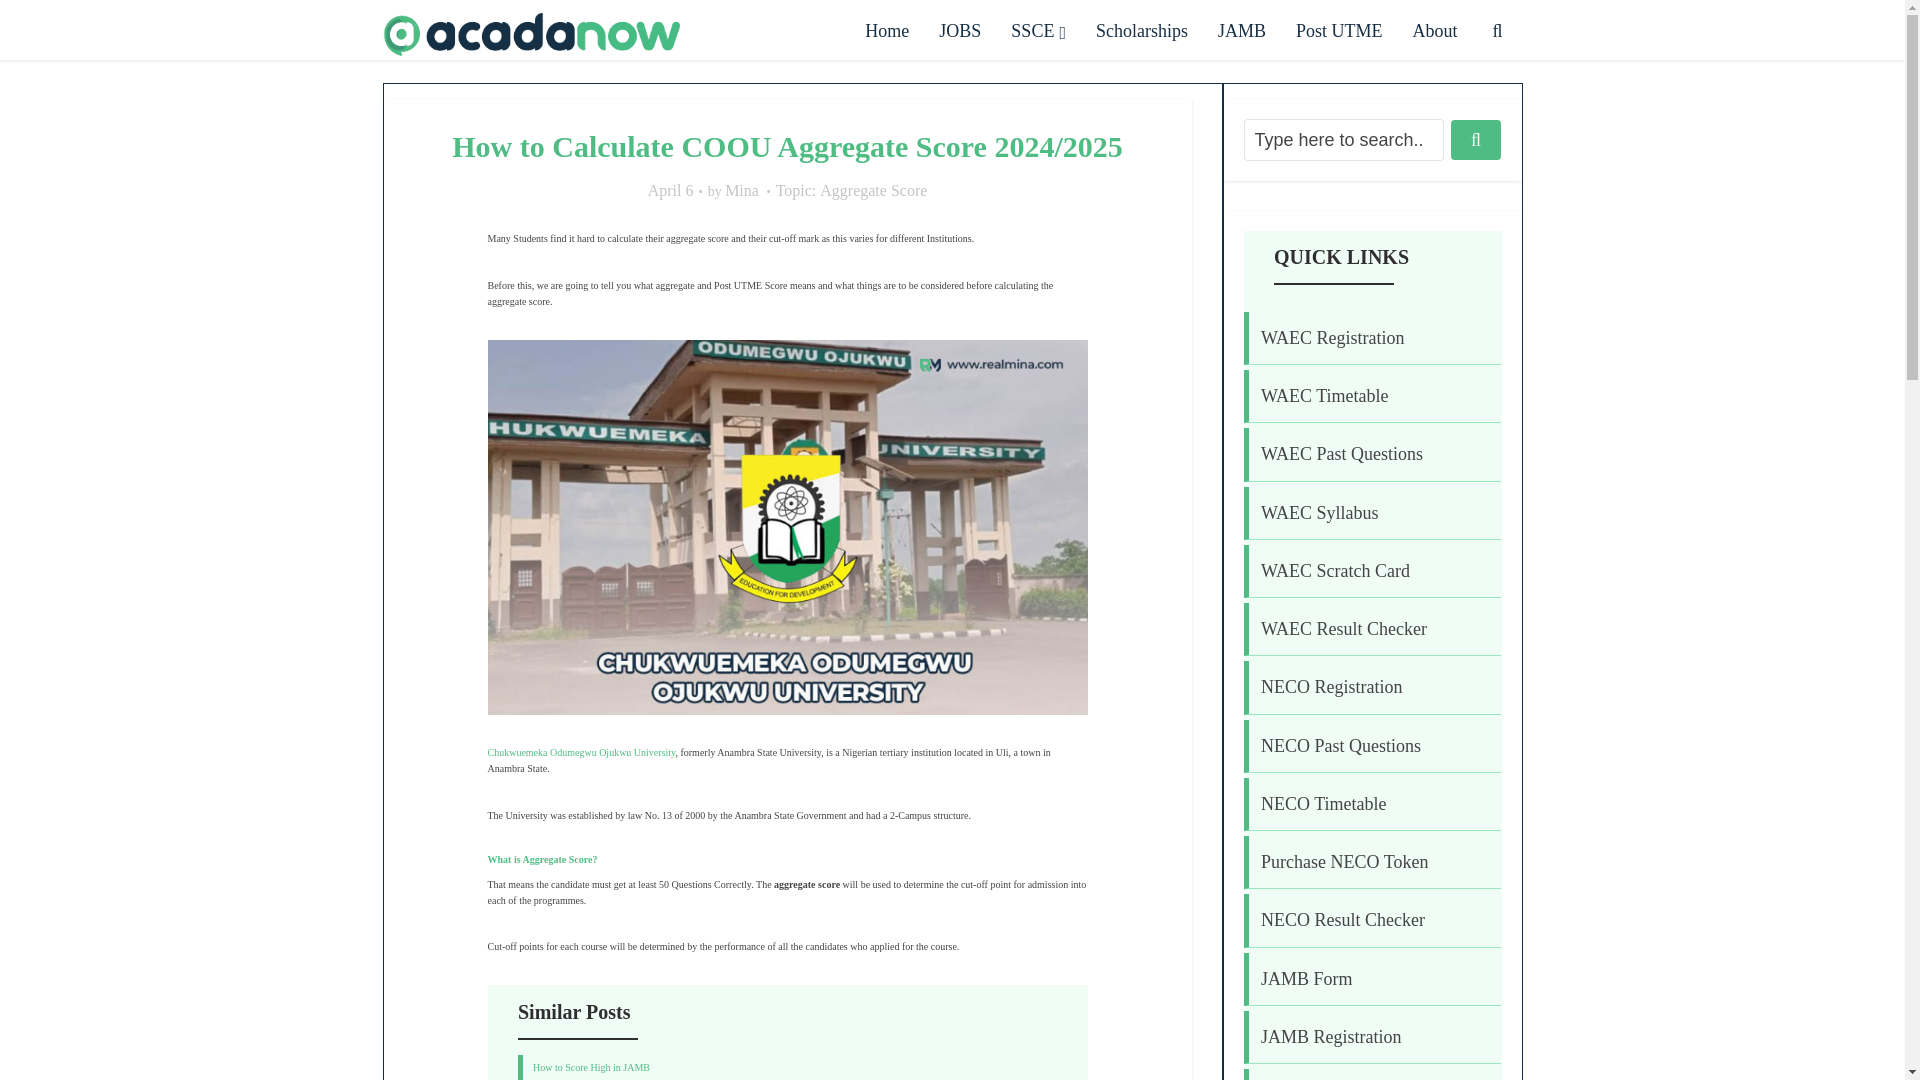 This screenshot has width=1920, height=1080. What do you see at coordinates (1242, 31) in the screenshot?
I see `JAMB` at bounding box center [1242, 31].